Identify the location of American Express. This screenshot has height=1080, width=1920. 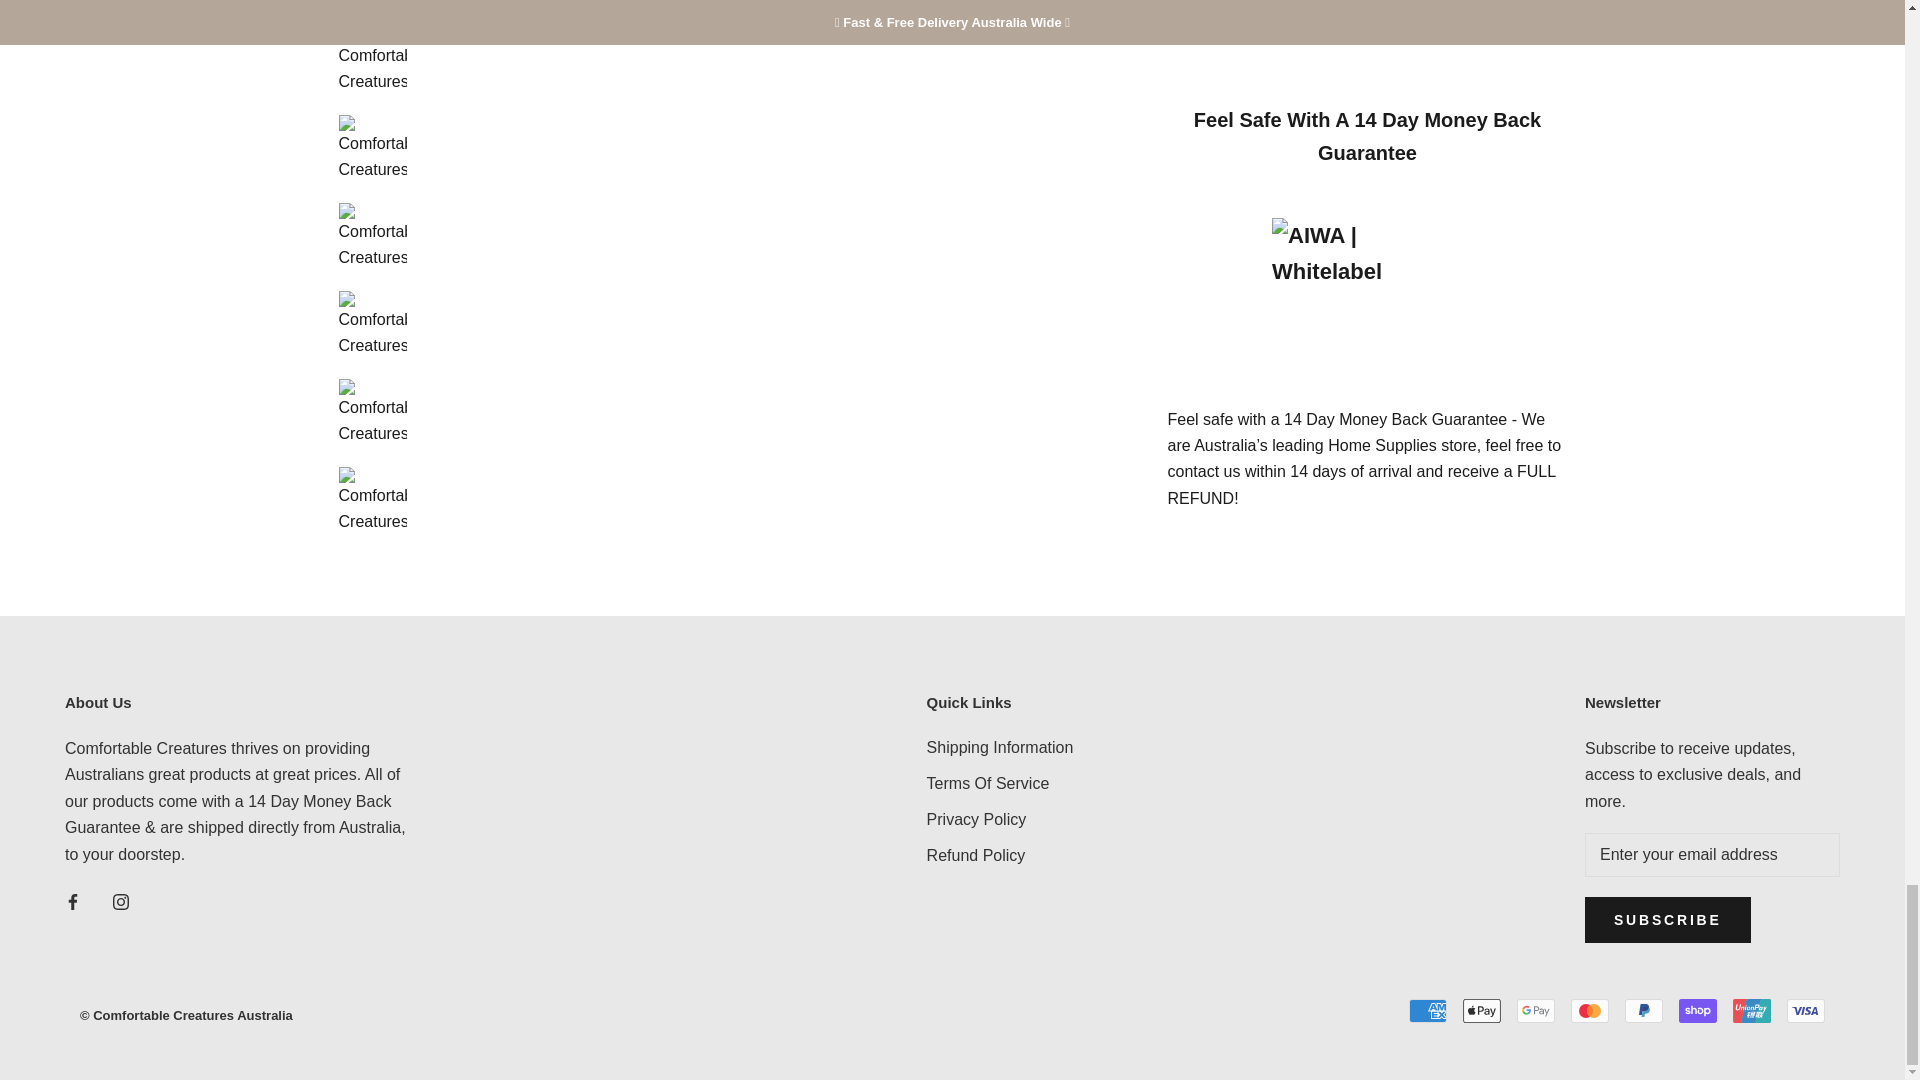
(1428, 1010).